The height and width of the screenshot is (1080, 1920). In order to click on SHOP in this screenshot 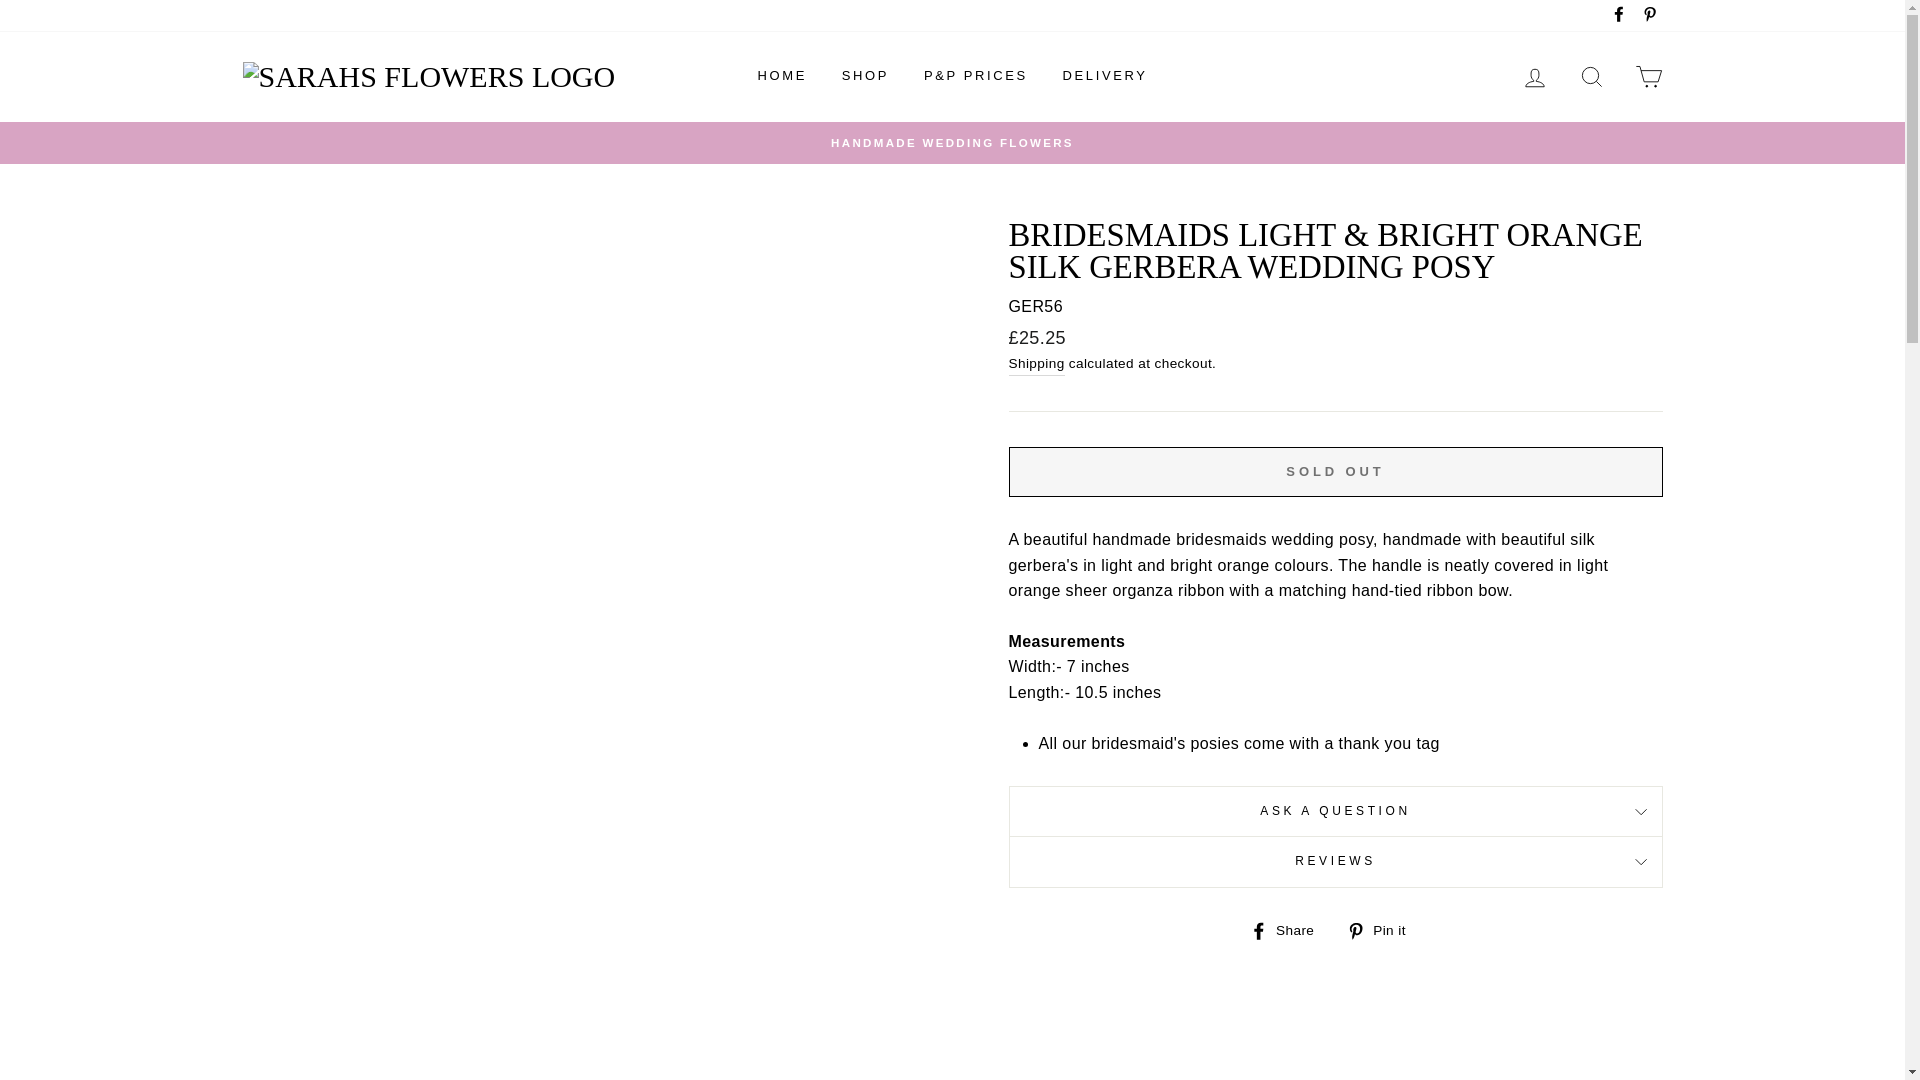, I will do `click(866, 77)`.